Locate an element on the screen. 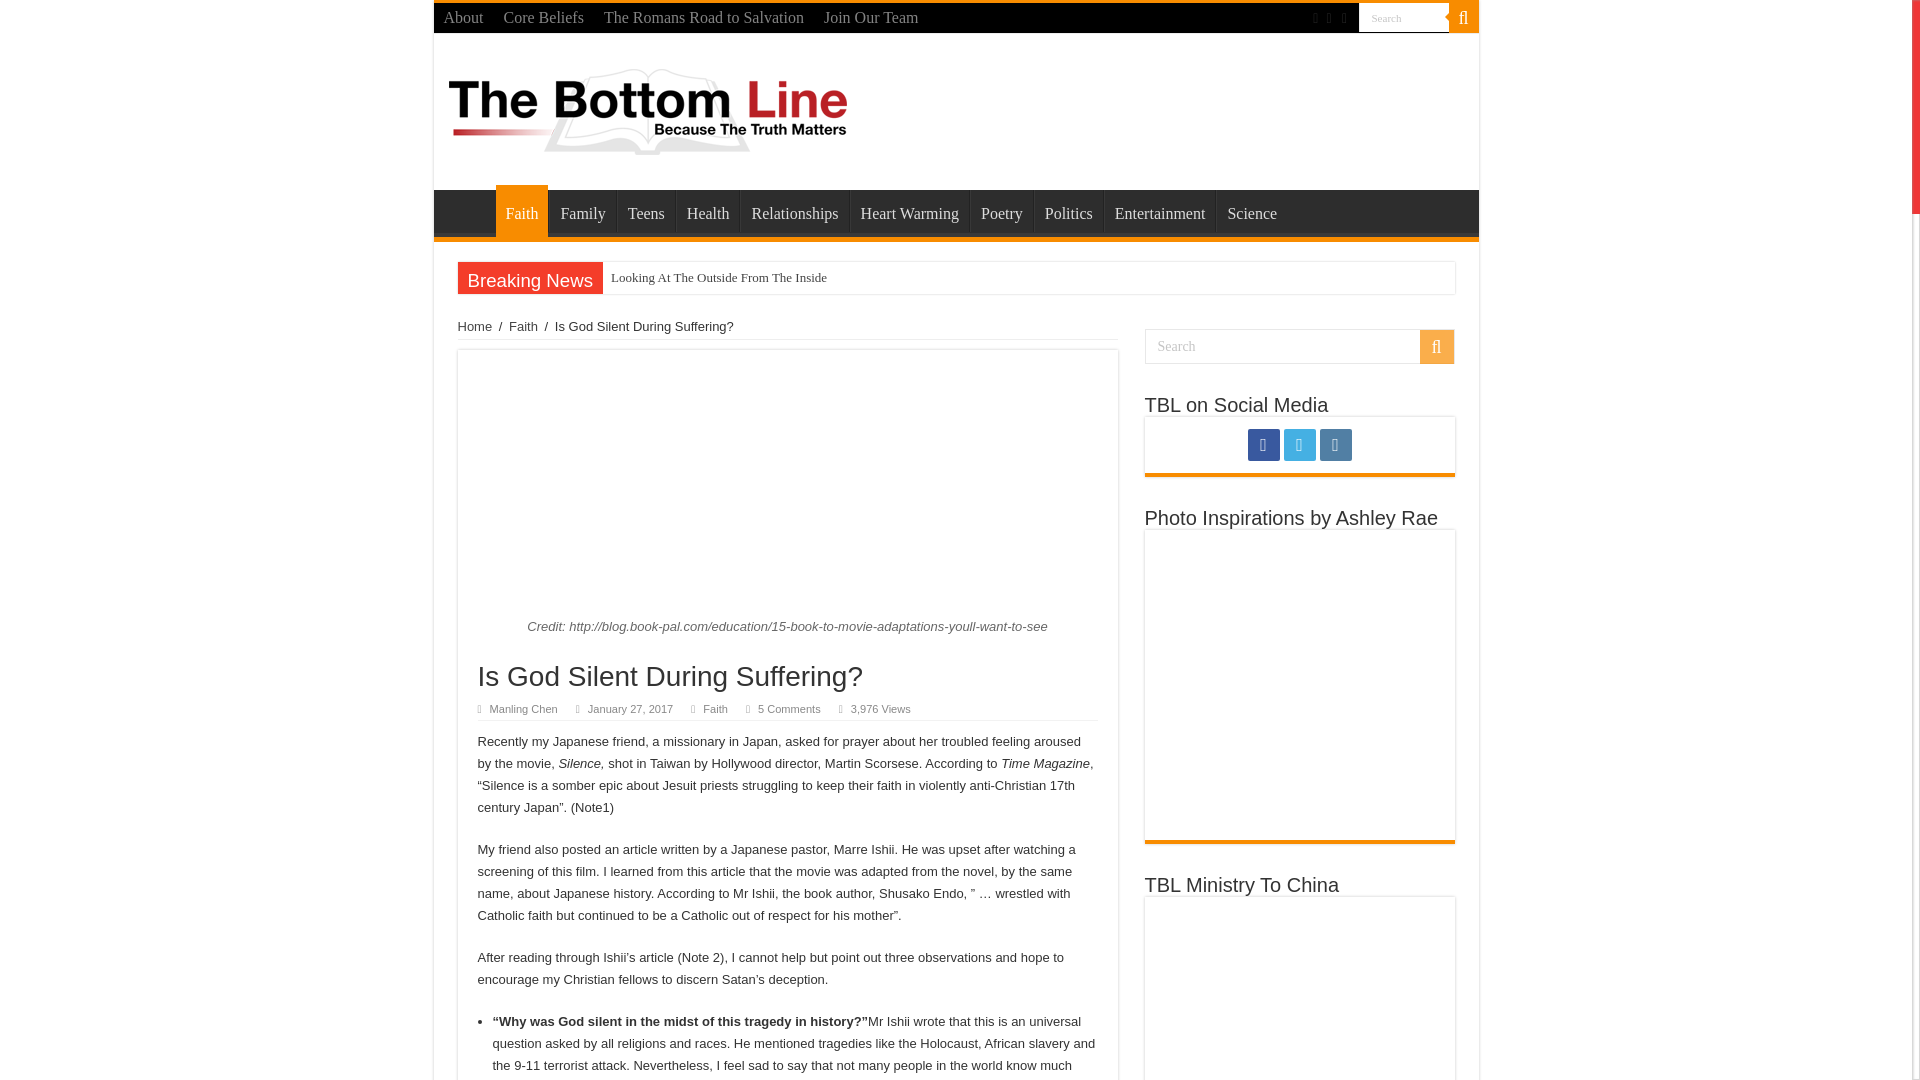 The width and height of the screenshot is (1920, 1080). Looking At The Outside From The Inside is located at coordinates (786, 278).